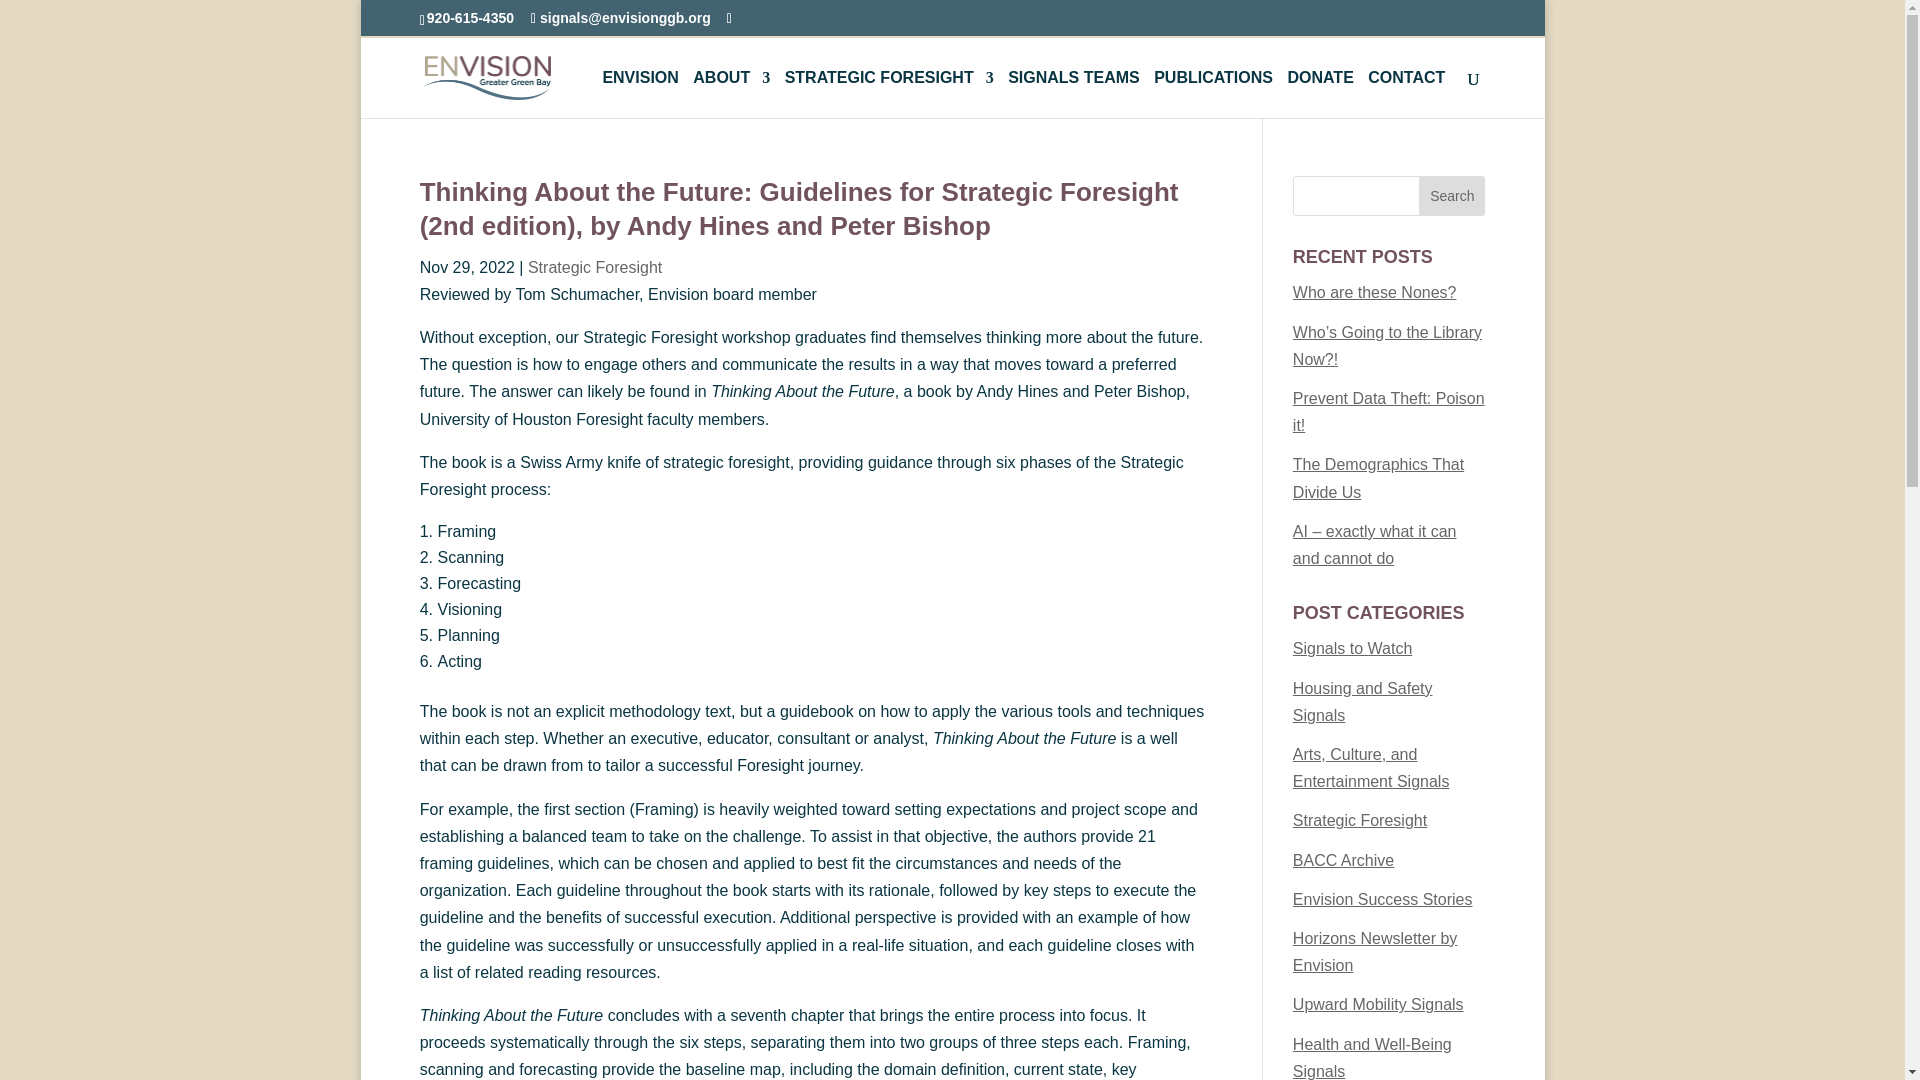 Image resolution: width=1920 pixels, height=1080 pixels. Describe the element at coordinates (1212, 94) in the screenshot. I see `PUBLICATIONS` at that location.